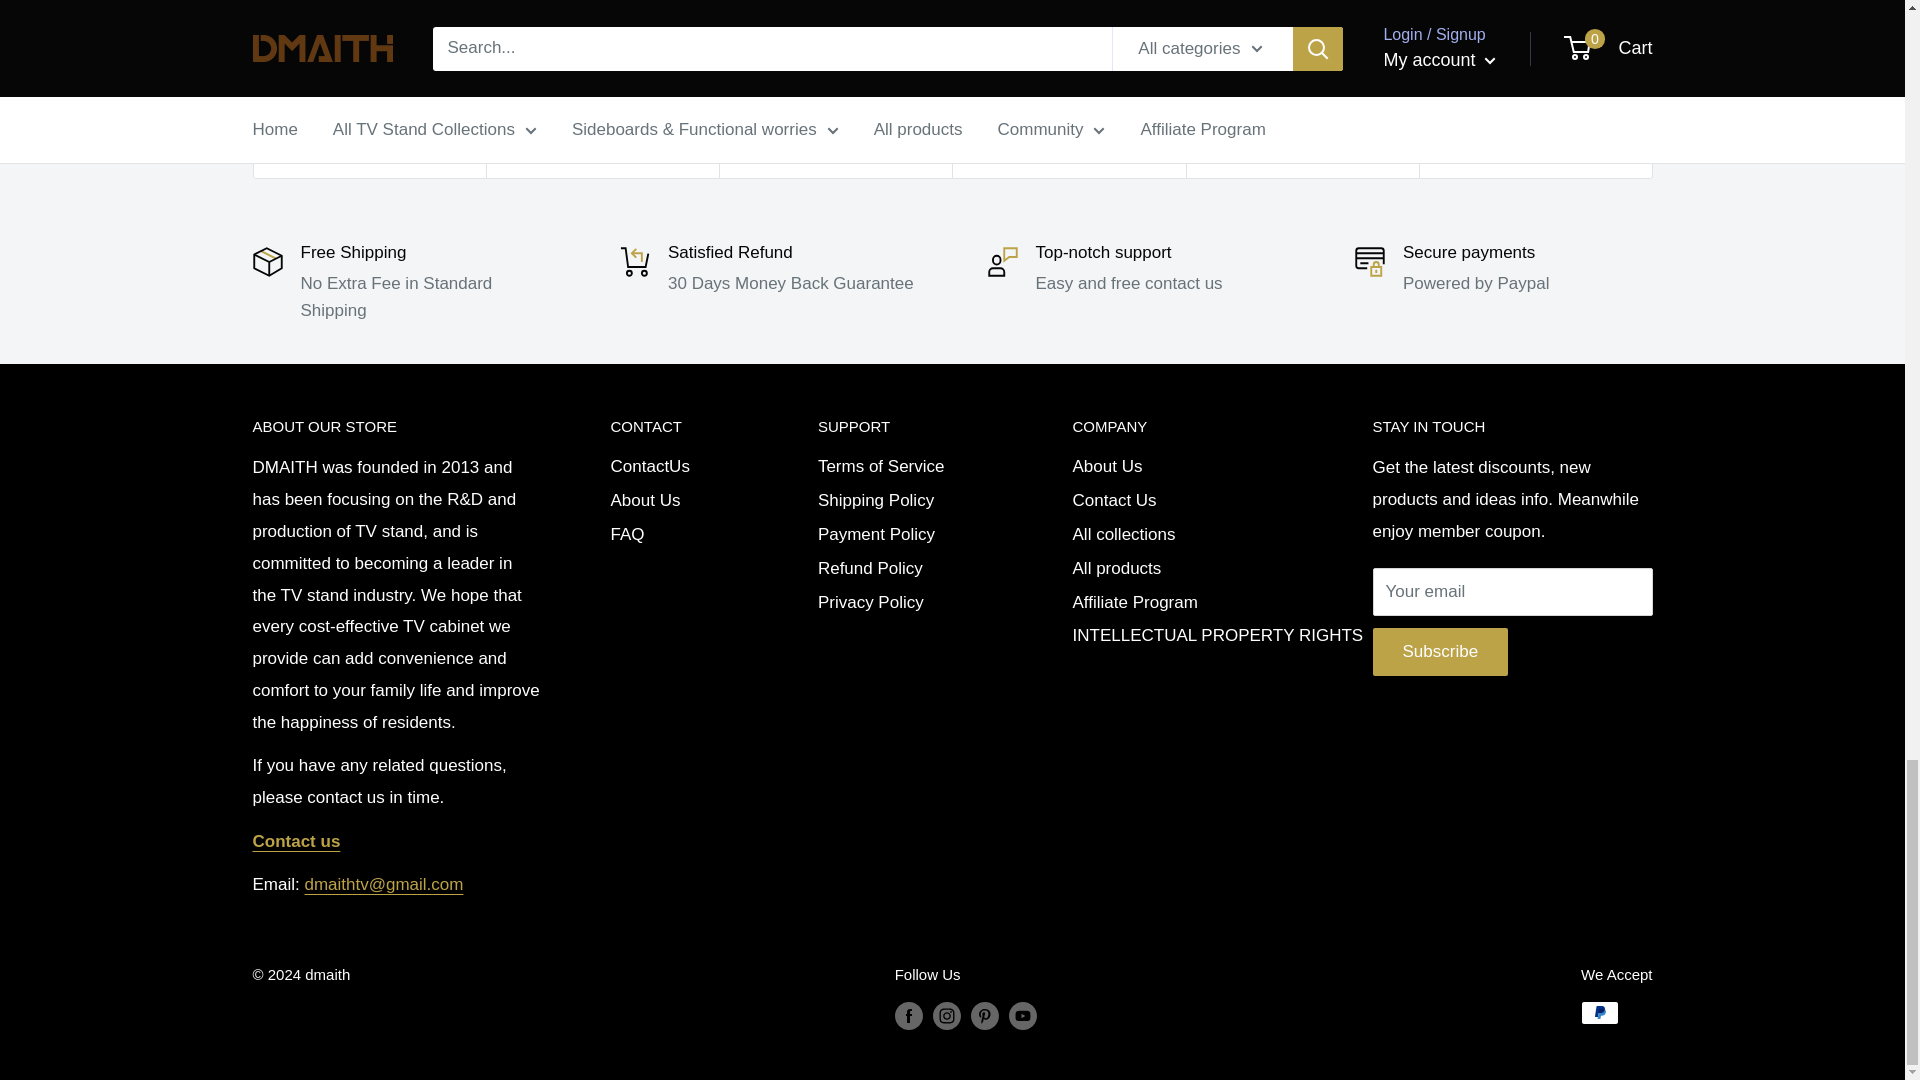 The height and width of the screenshot is (1080, 1920). I want to click on FW, so click(1104, 12).